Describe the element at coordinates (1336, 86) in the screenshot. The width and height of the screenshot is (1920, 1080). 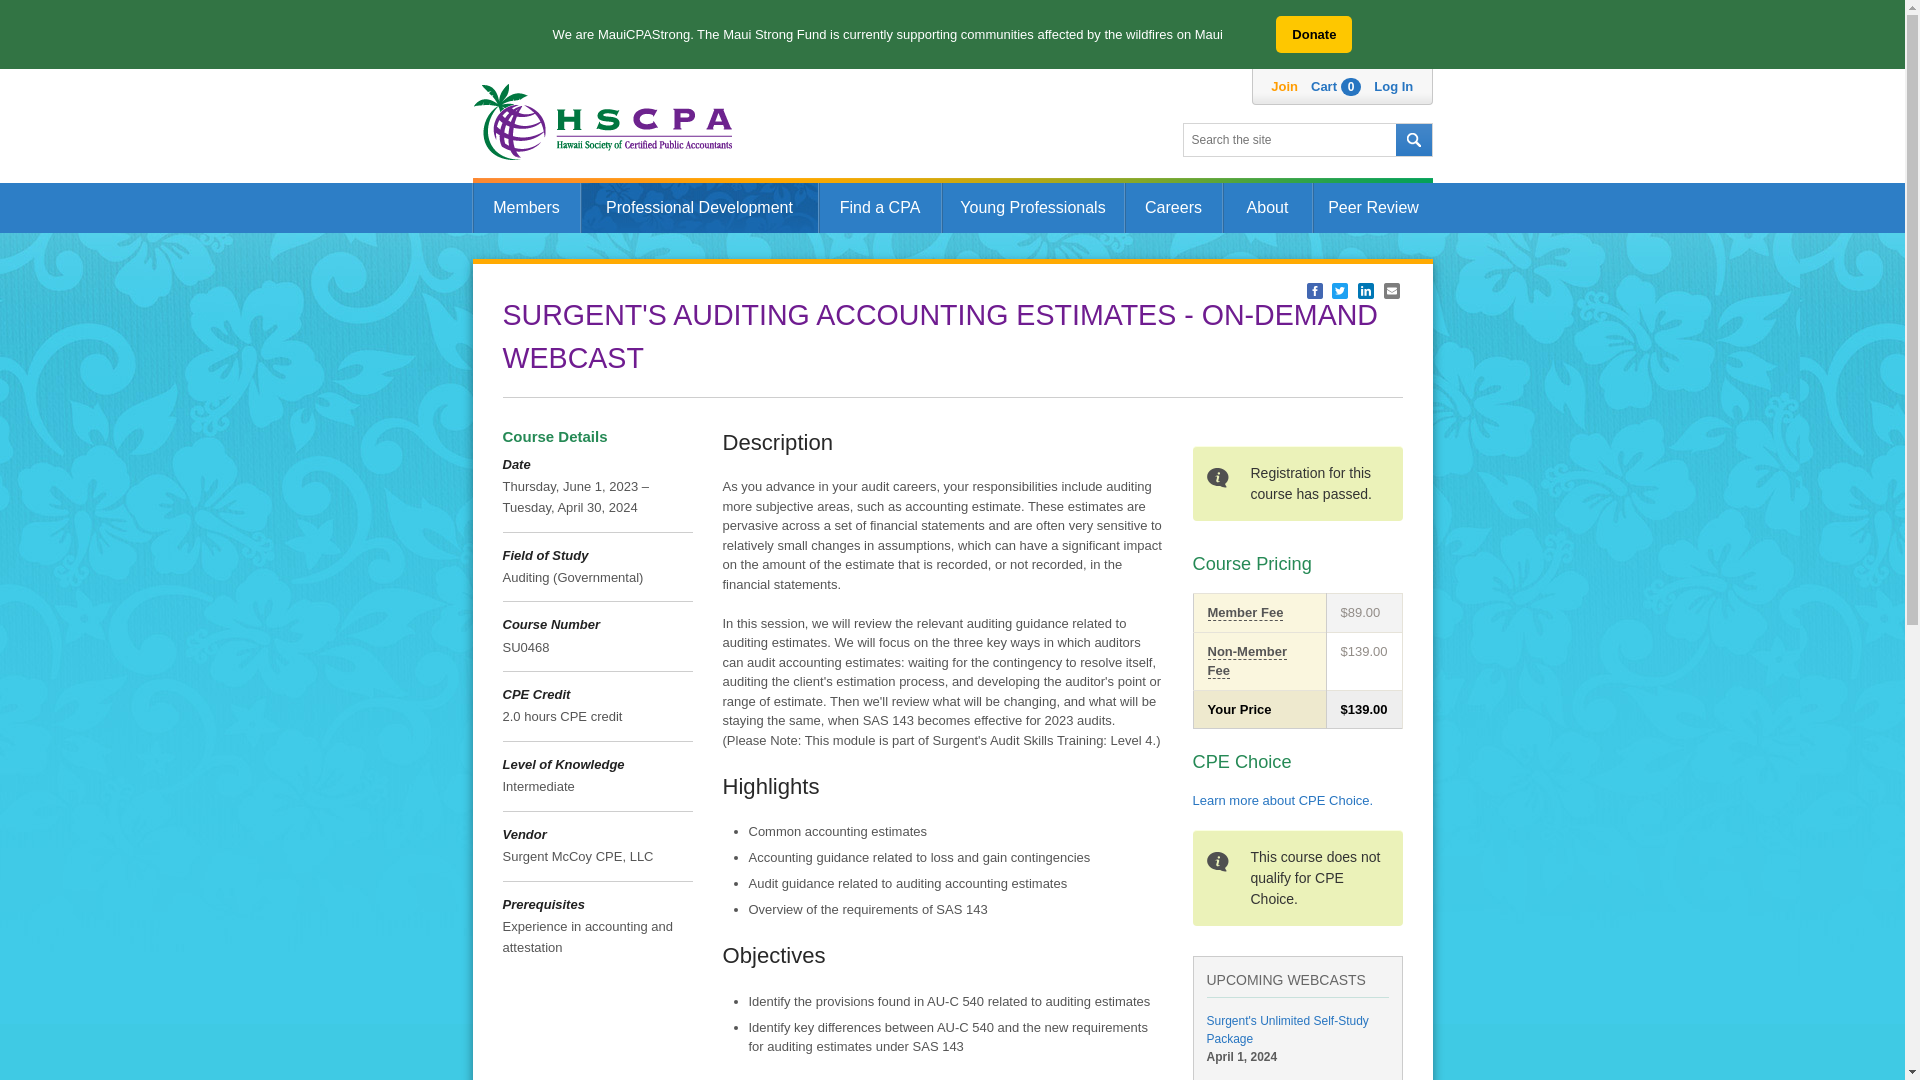
I see `Cart 0` at that location.